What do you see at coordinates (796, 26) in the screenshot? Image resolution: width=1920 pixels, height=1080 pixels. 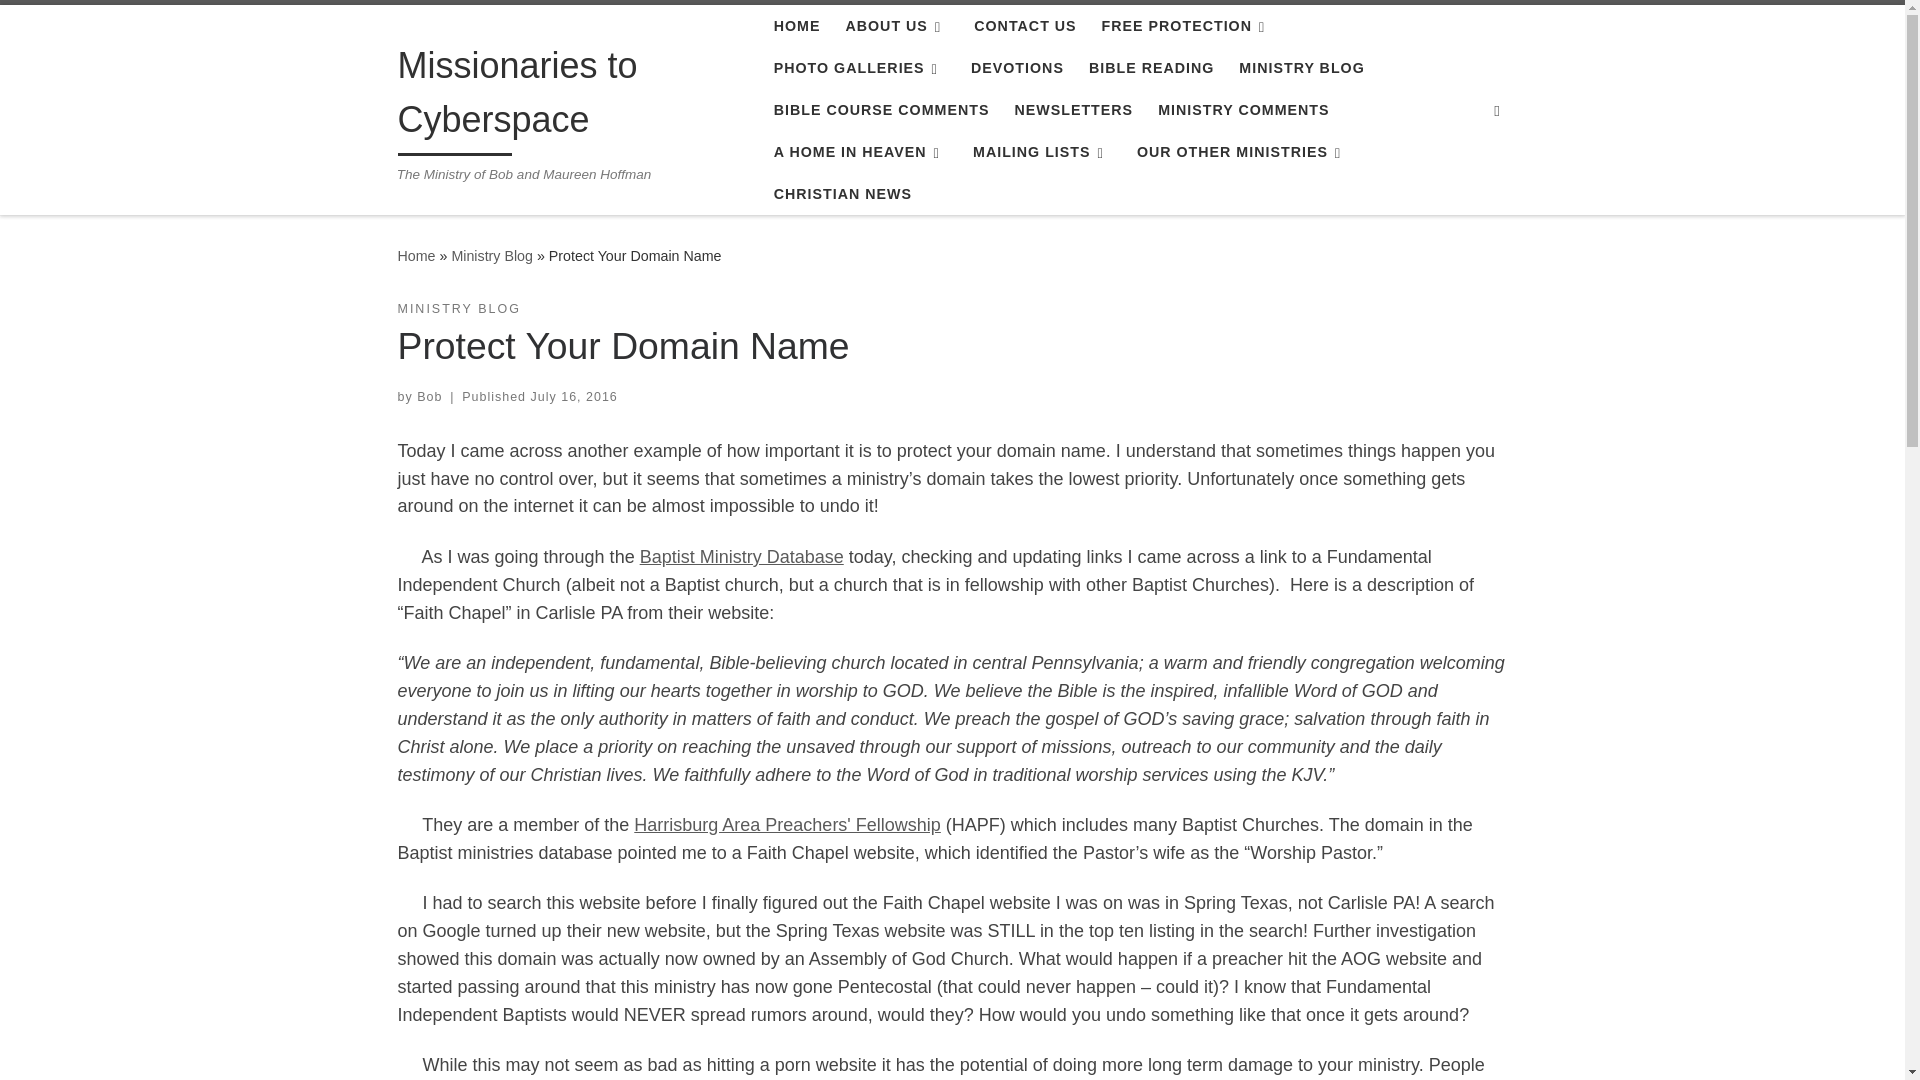 I see `HOME` at bounding box center [796, 26].